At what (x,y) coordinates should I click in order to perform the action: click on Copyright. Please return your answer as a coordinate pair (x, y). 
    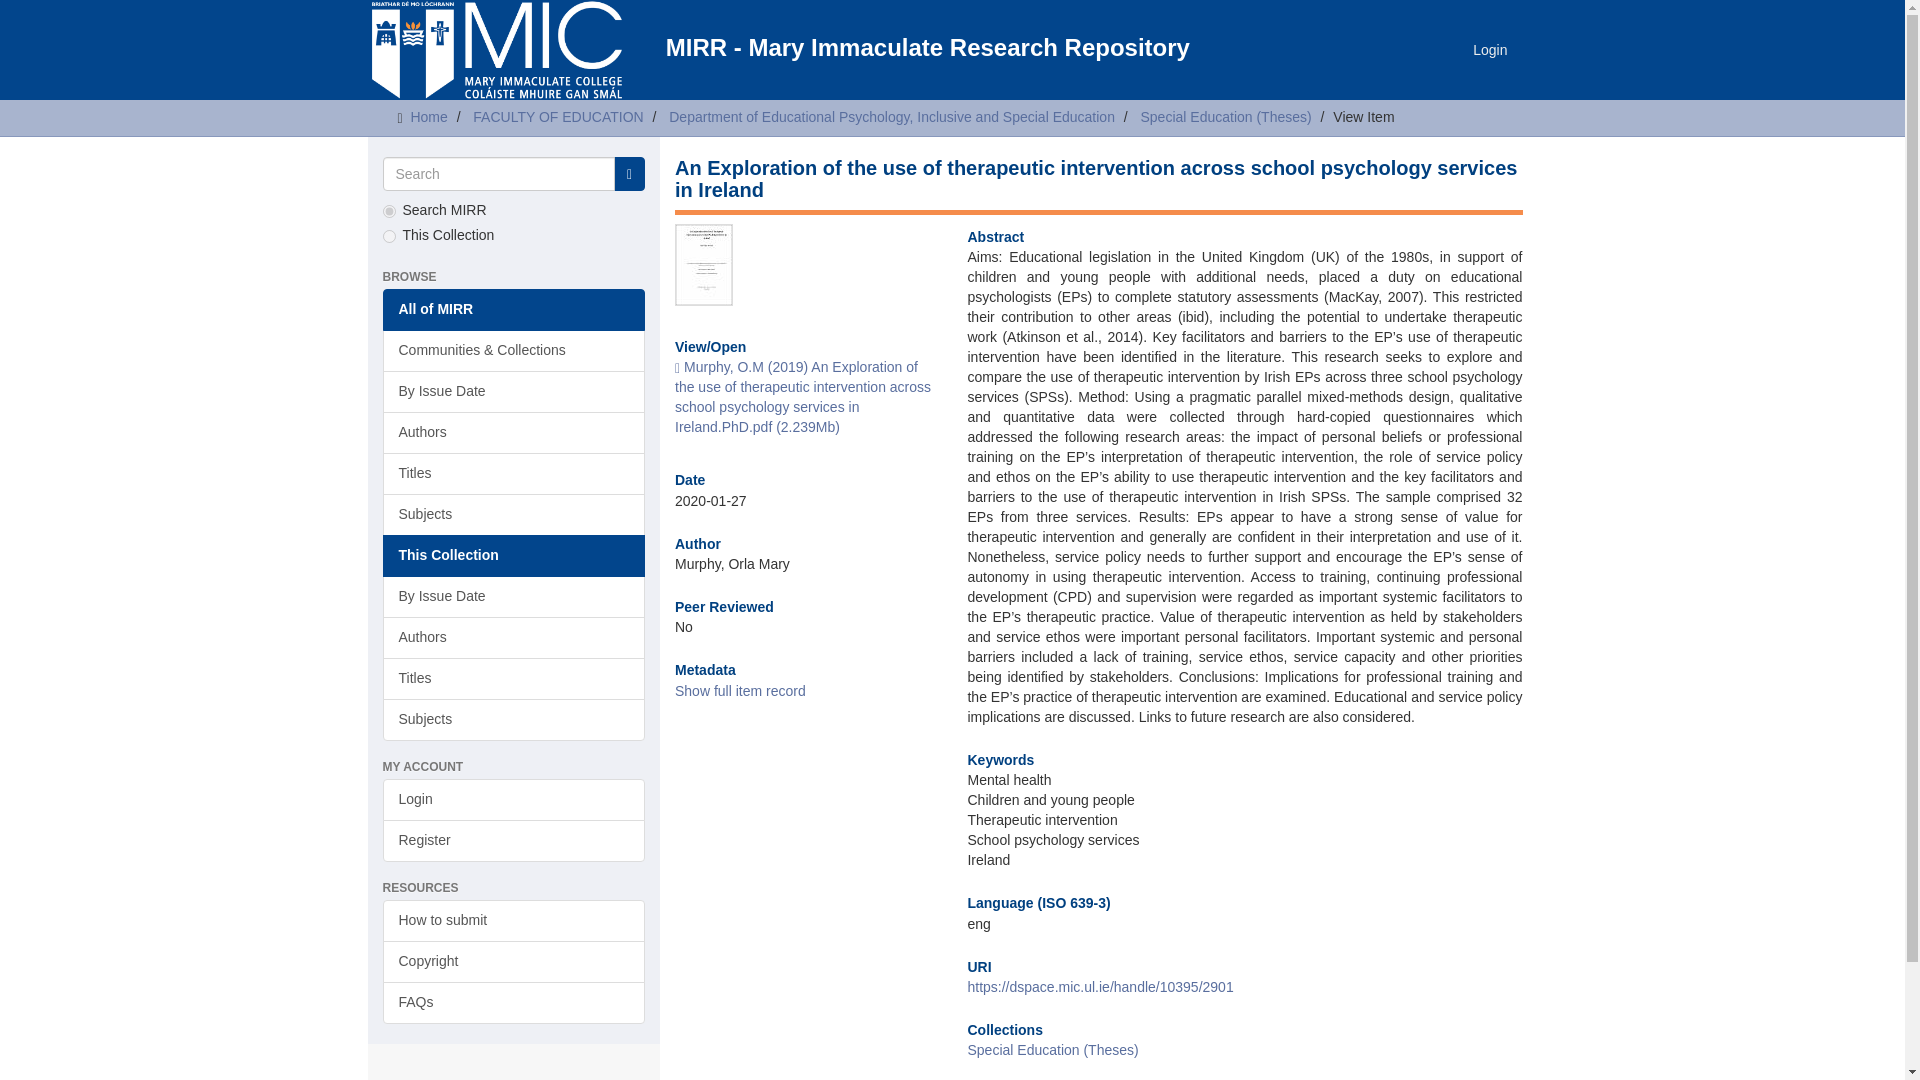
    Looking at the image, I should click on (514, 961).